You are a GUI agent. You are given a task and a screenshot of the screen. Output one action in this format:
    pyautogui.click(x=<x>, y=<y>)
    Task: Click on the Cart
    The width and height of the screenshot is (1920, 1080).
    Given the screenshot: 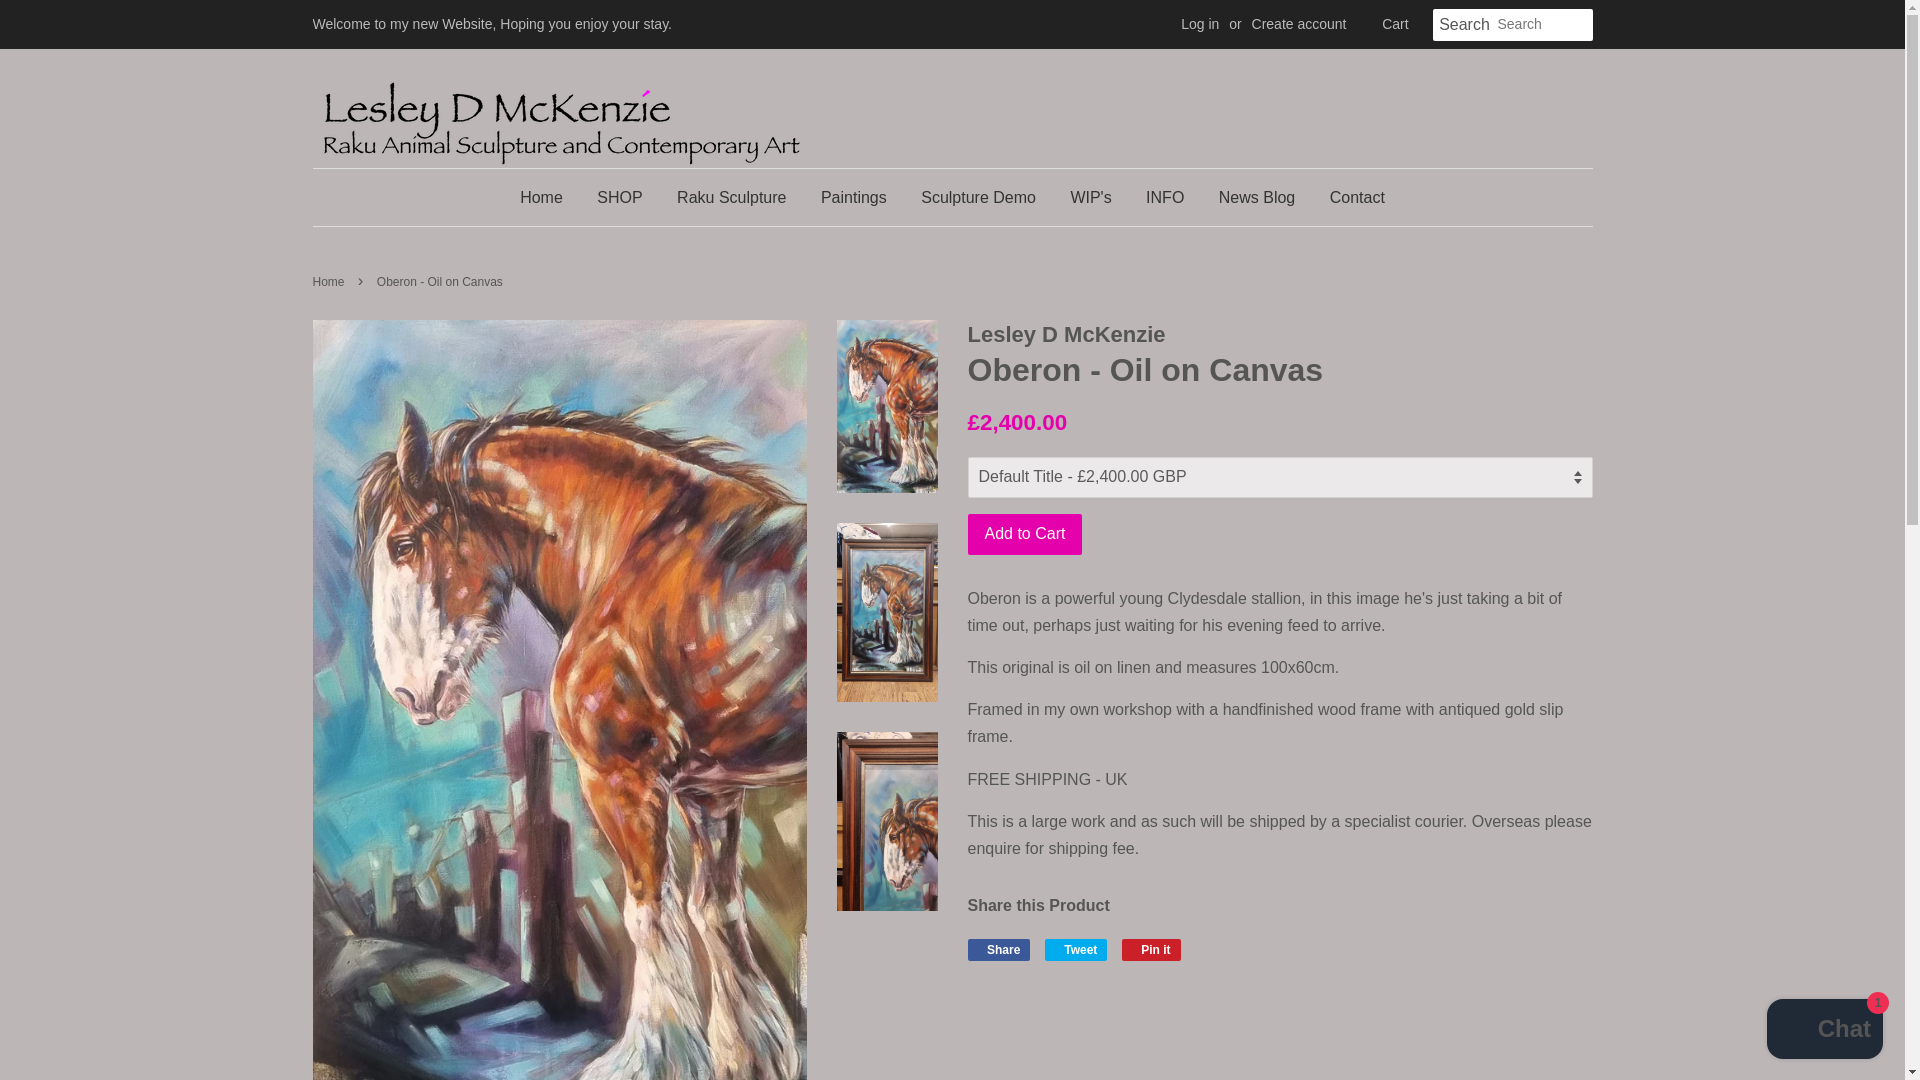 What is the action you would take?
    pyautogui.click(x=1394, y=24)
    